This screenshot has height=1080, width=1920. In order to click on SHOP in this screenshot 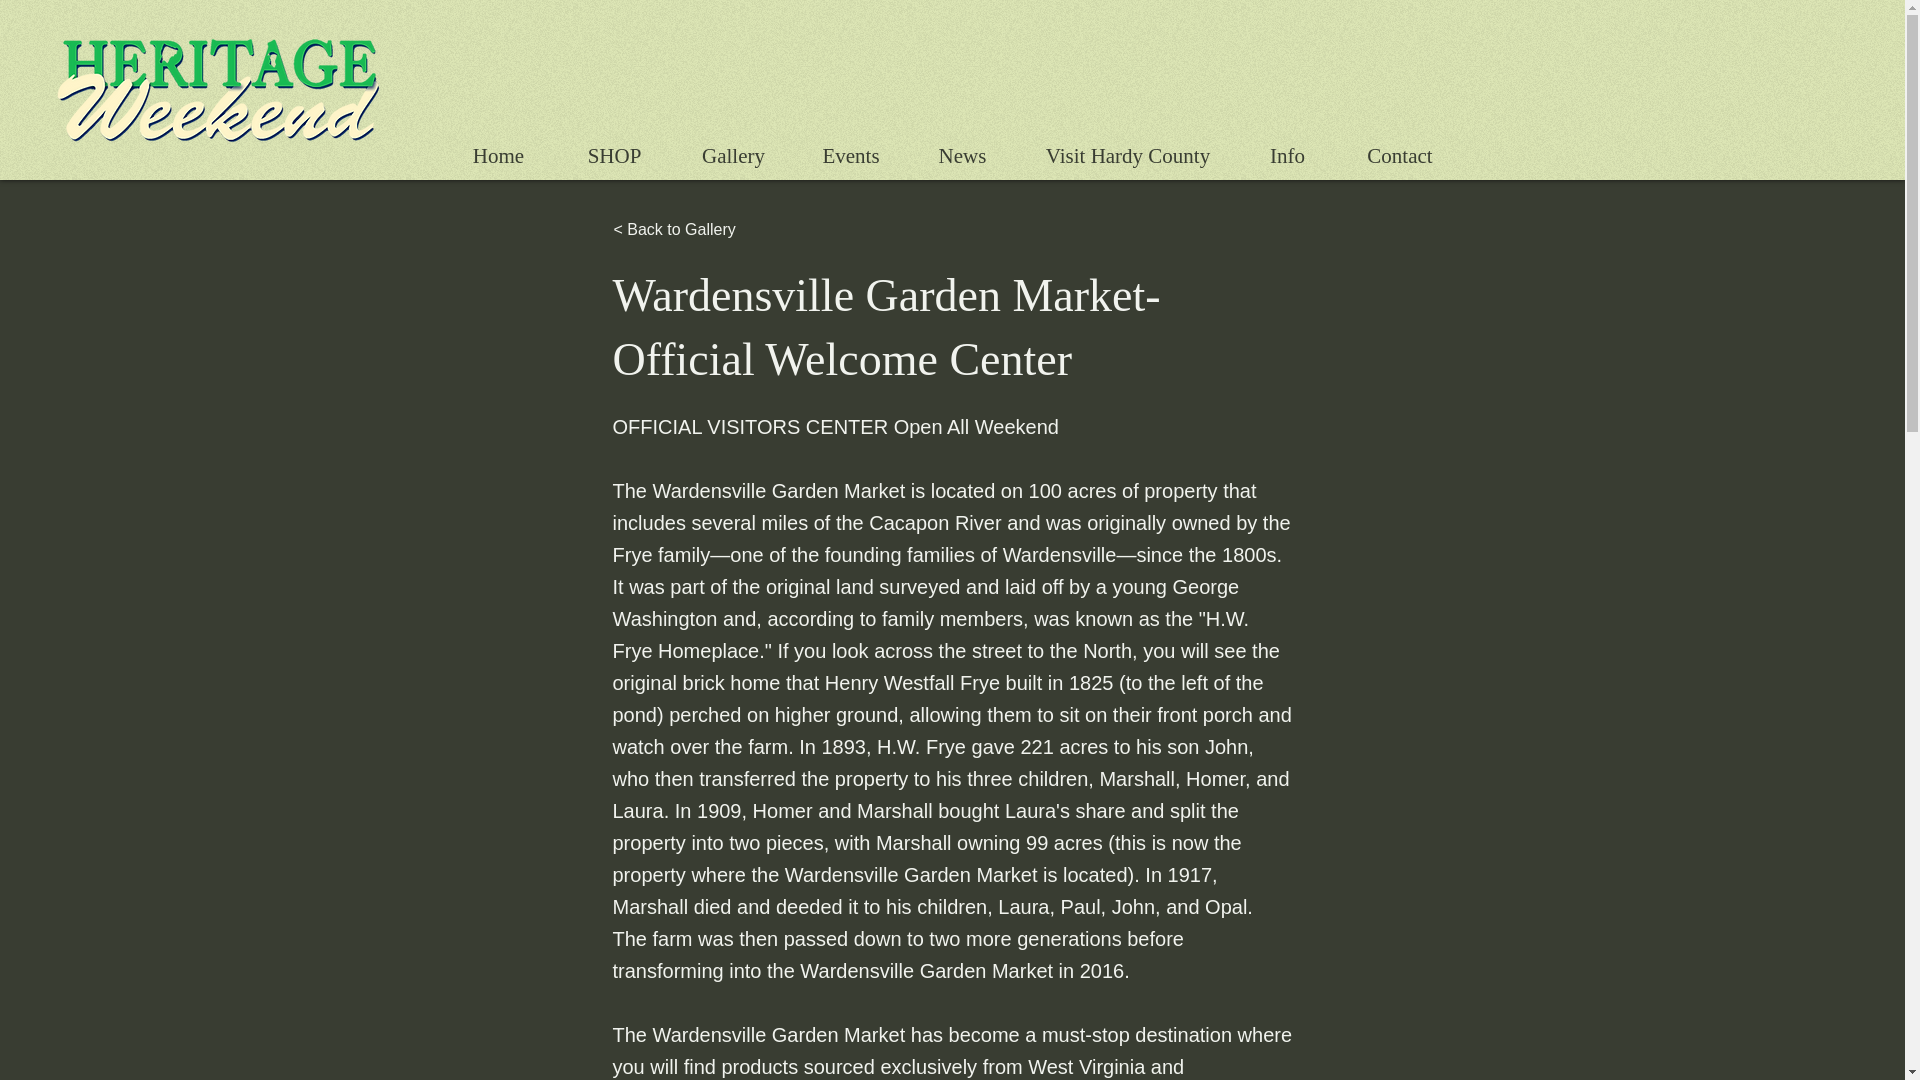, I will do `click(614, 156)`.